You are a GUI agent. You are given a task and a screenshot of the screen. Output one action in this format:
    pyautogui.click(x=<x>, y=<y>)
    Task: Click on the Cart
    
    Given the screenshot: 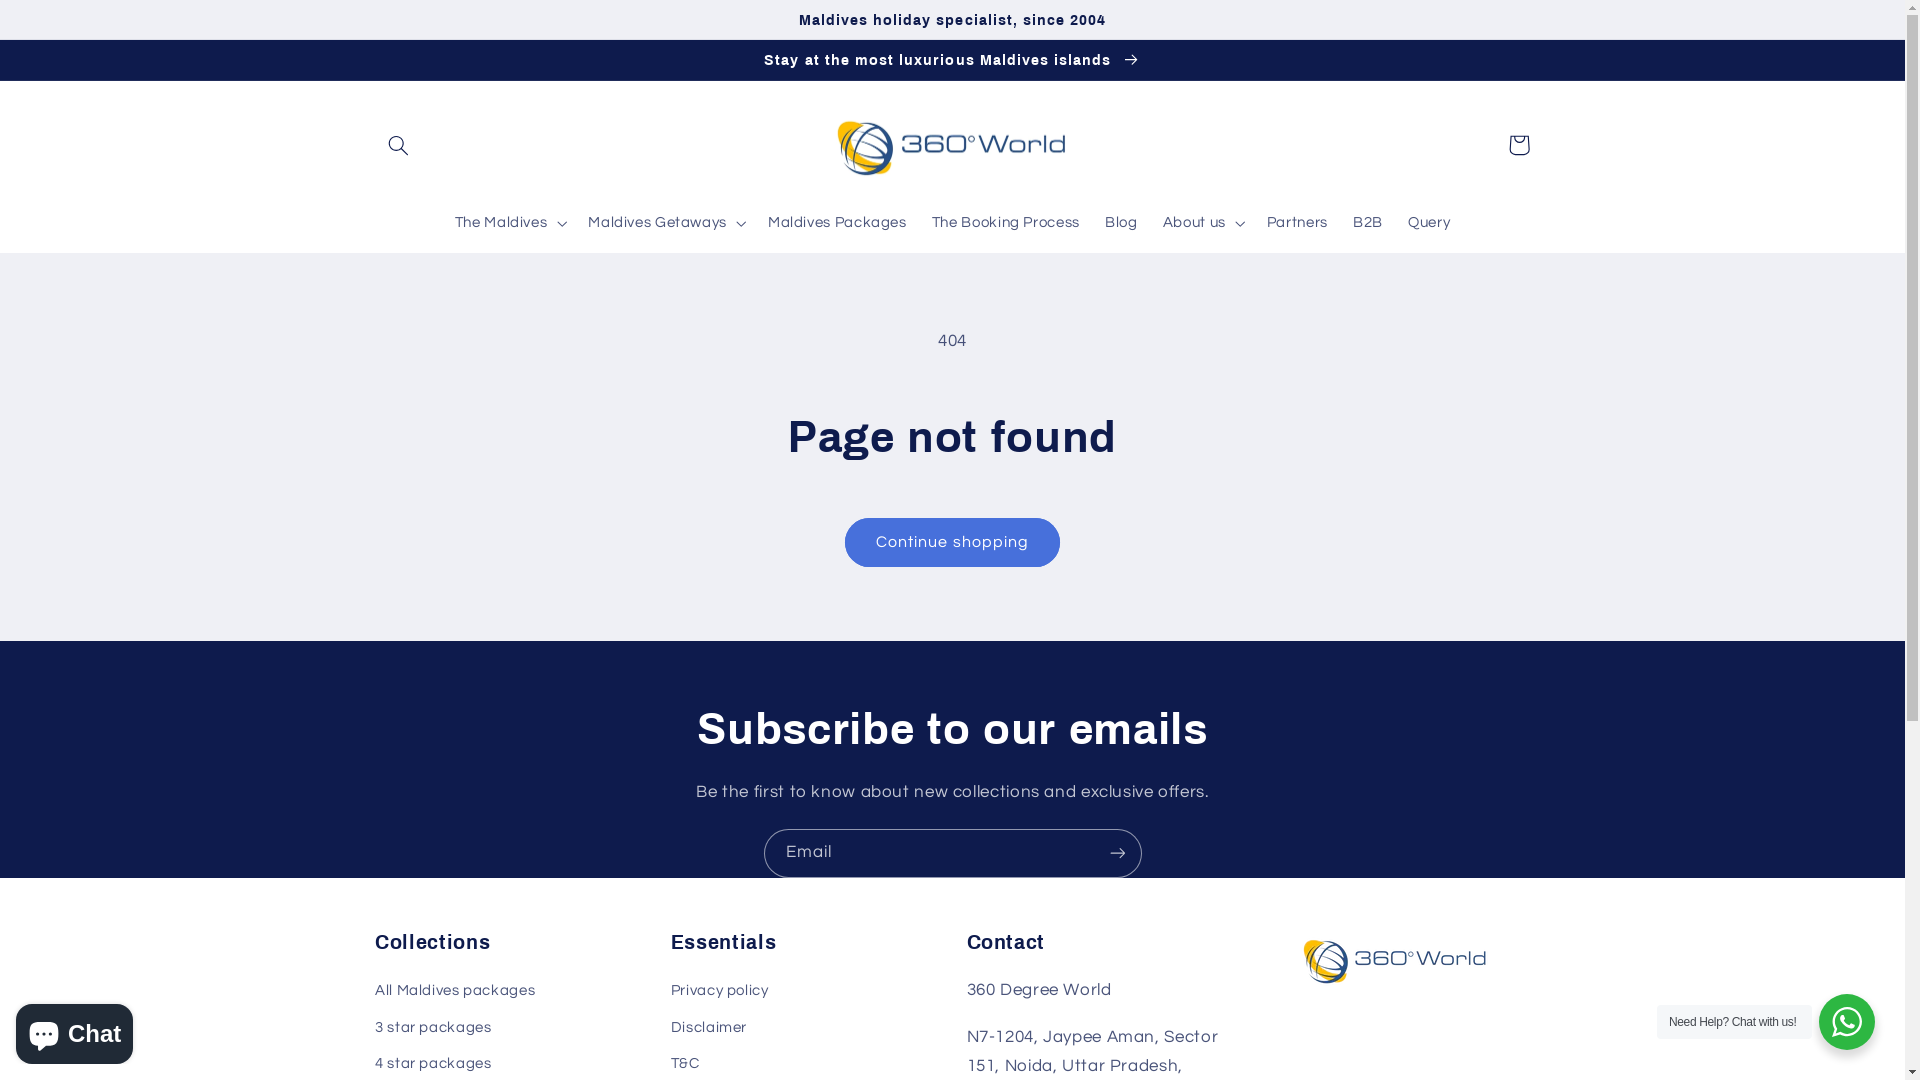 What is the action you would take?
    pyautogui.click(x=1519, y=145)
    